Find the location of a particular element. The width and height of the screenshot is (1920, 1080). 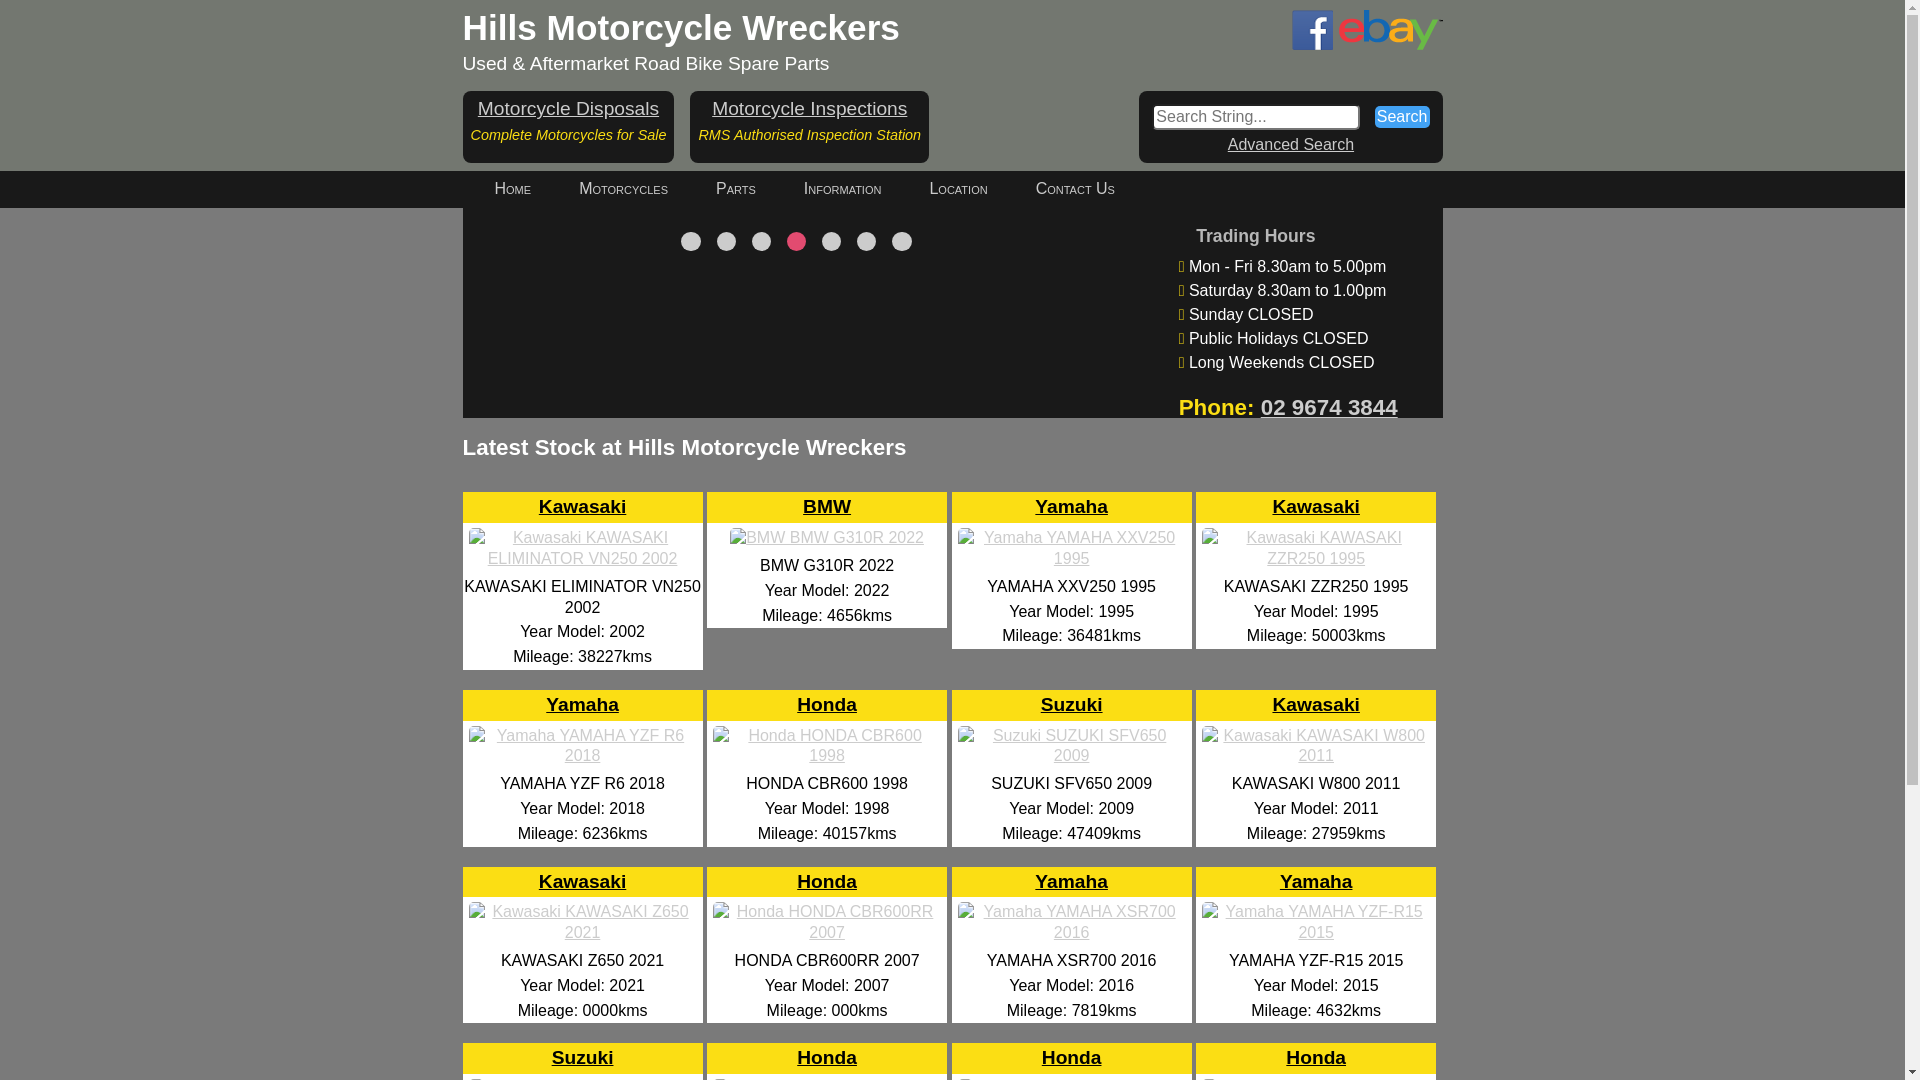

Kawasaki is located at coordinates (582, 540).